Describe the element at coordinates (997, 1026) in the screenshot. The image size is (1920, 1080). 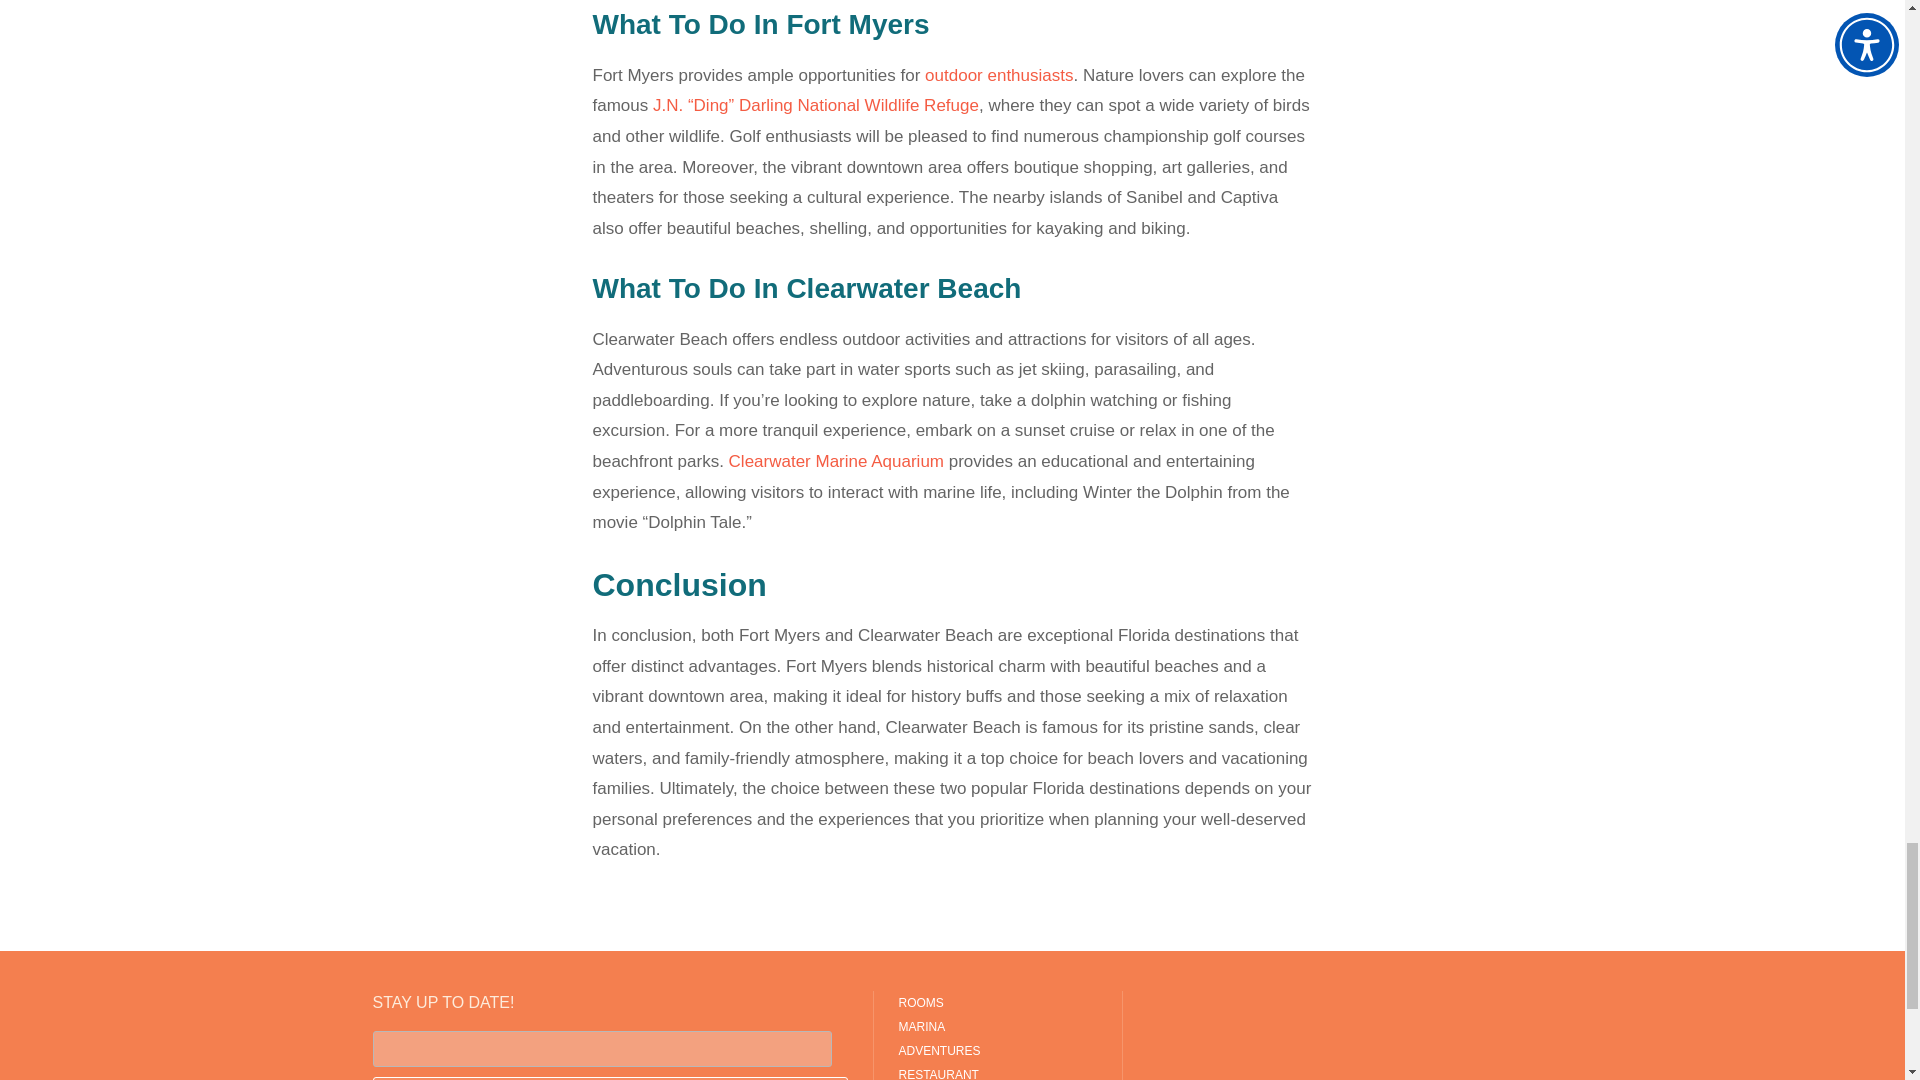
I see `MARINA` at that location.